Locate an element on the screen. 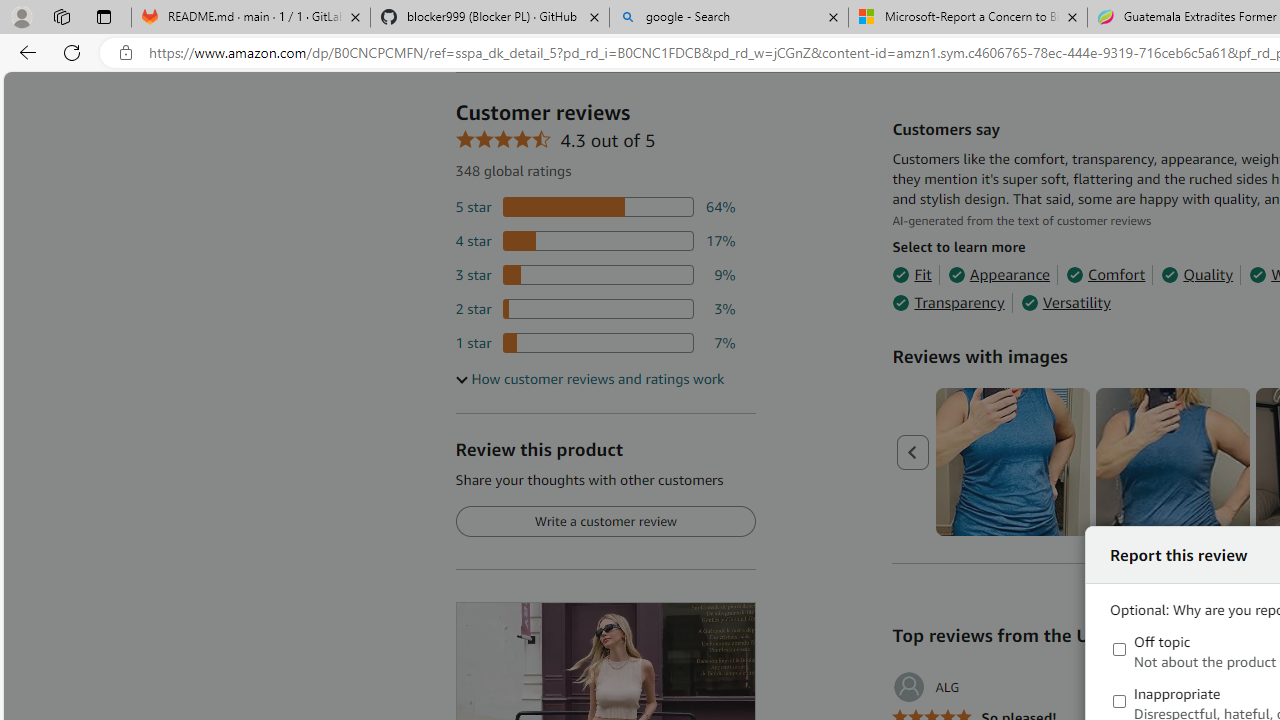 The height and width of the screenshot is (720, 1280). Comfort is located at coordinates (1106, 274).